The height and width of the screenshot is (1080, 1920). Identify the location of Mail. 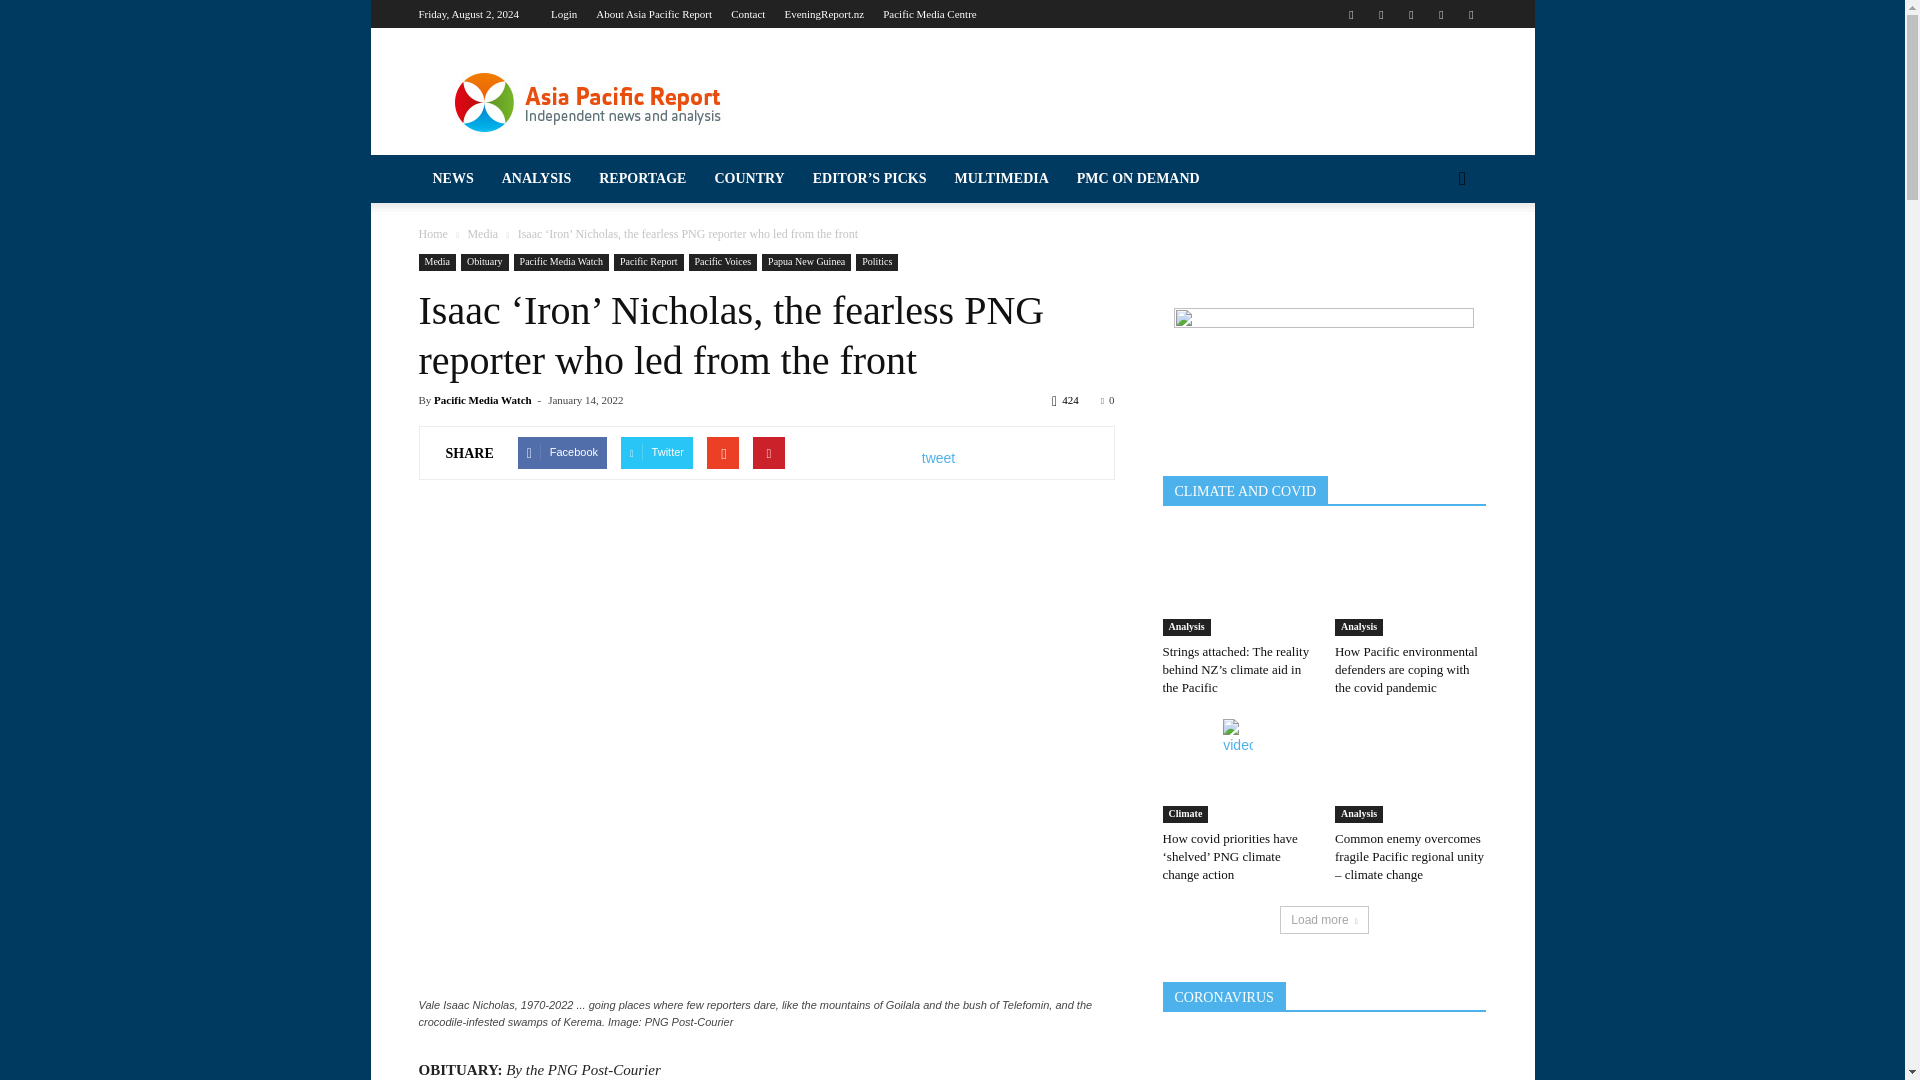
(1380, 14).